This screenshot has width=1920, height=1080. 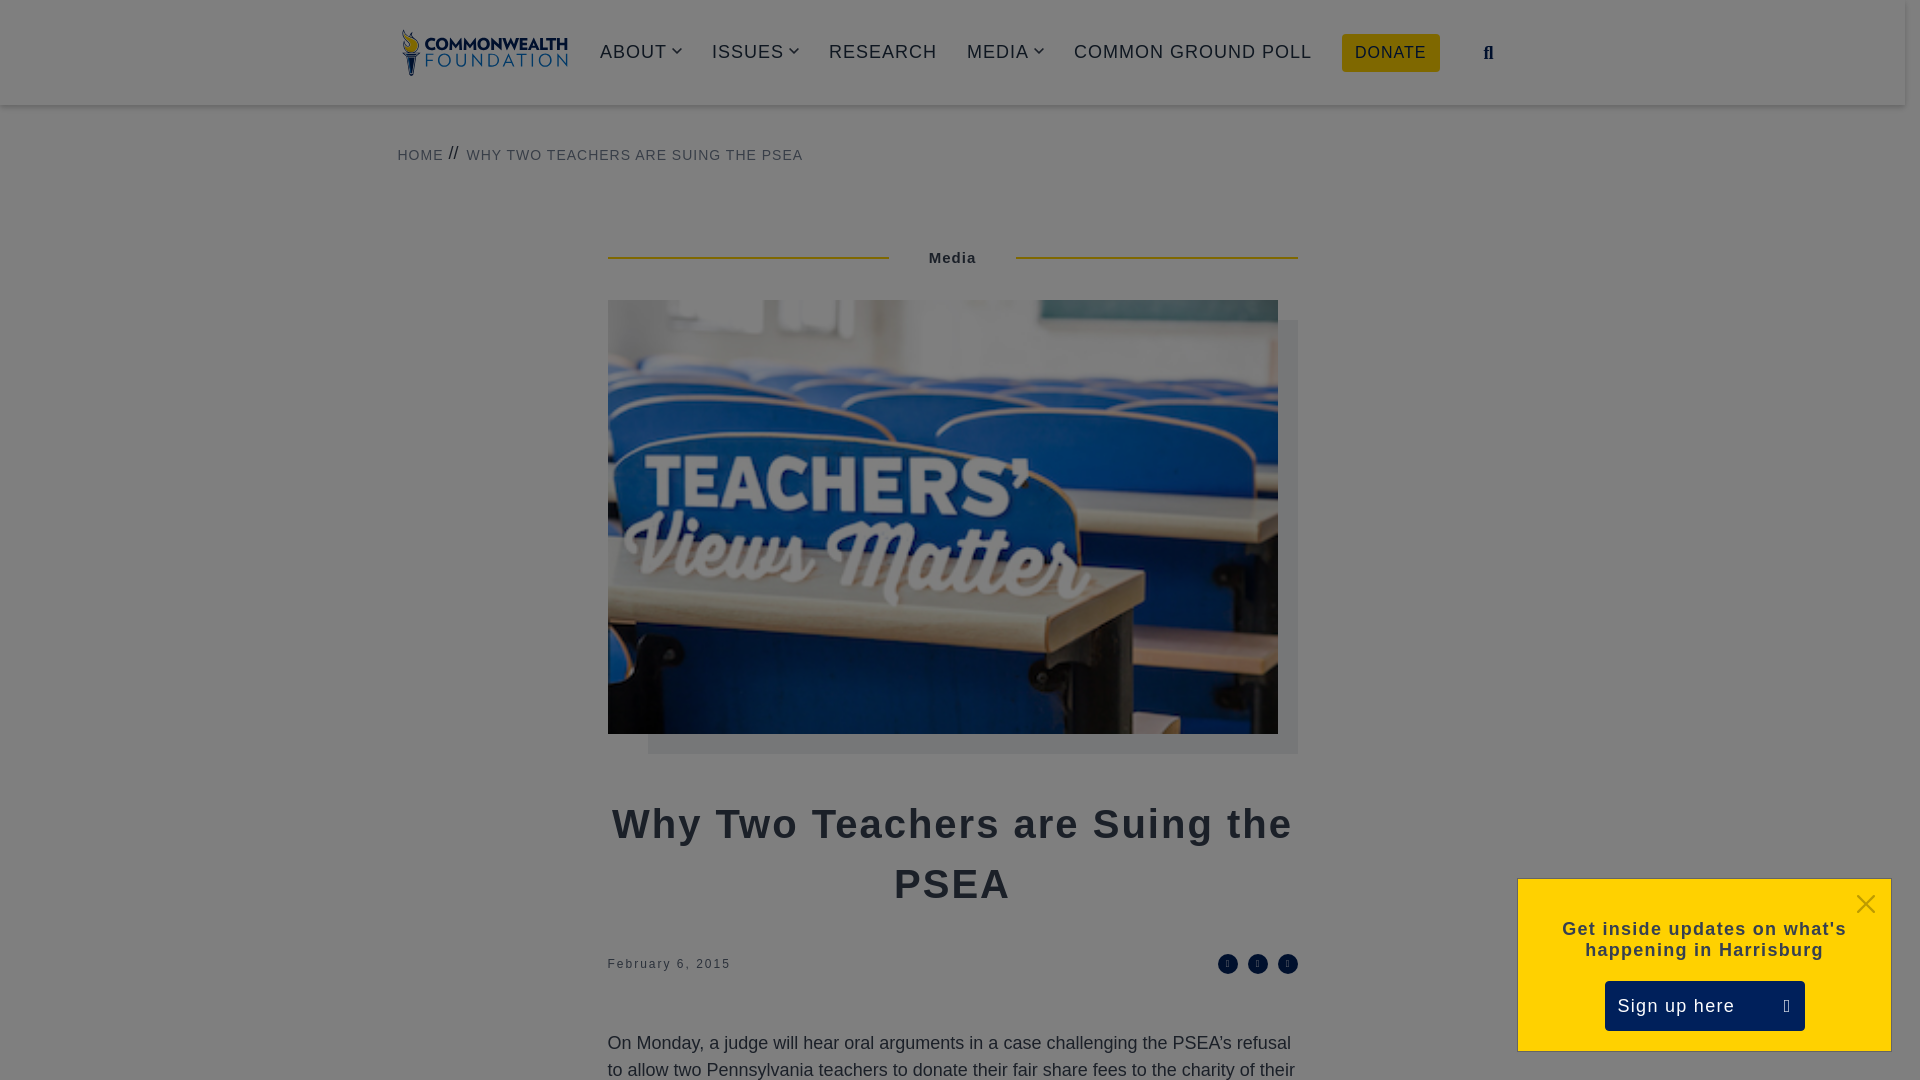 What do you see at coordinates (1288, 964) in the screenshot?
I see `Email` at bounding box center [1288, 964].